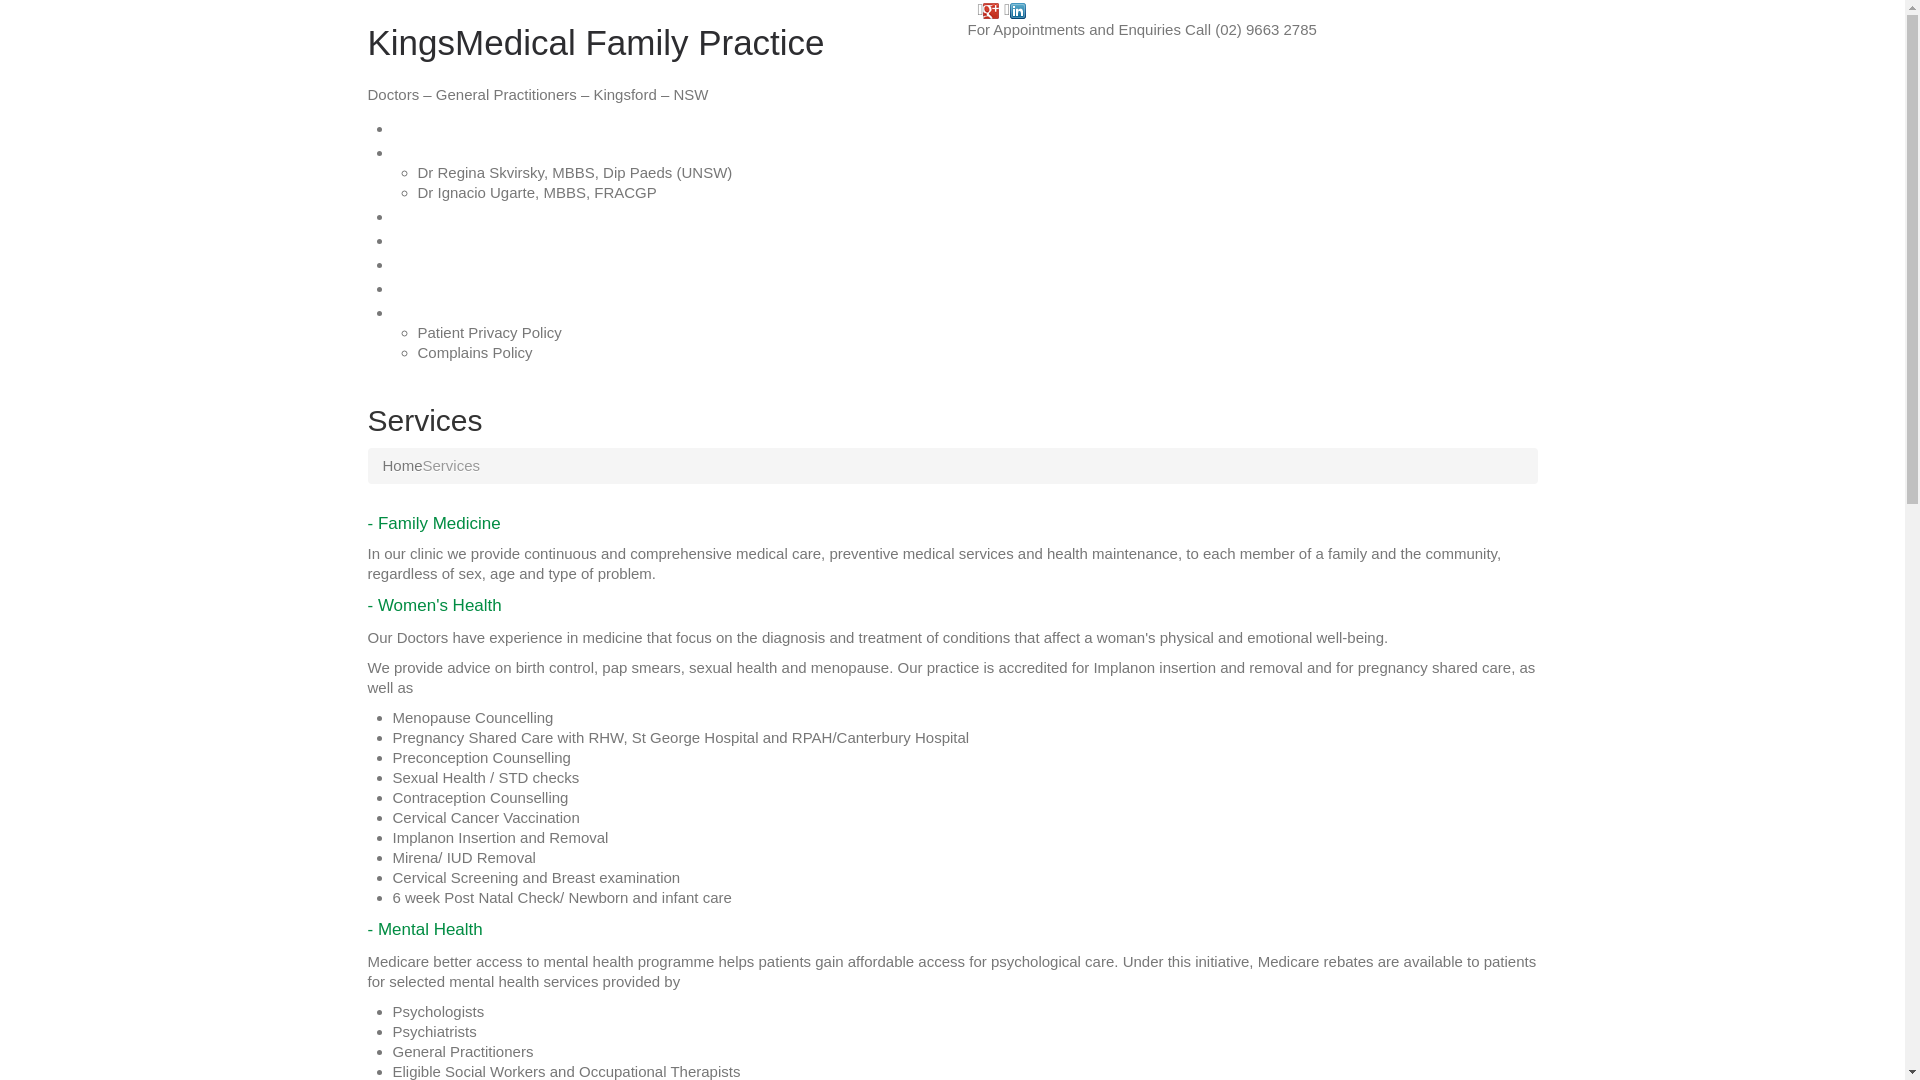  I want to click on Home, so click(418, 127).